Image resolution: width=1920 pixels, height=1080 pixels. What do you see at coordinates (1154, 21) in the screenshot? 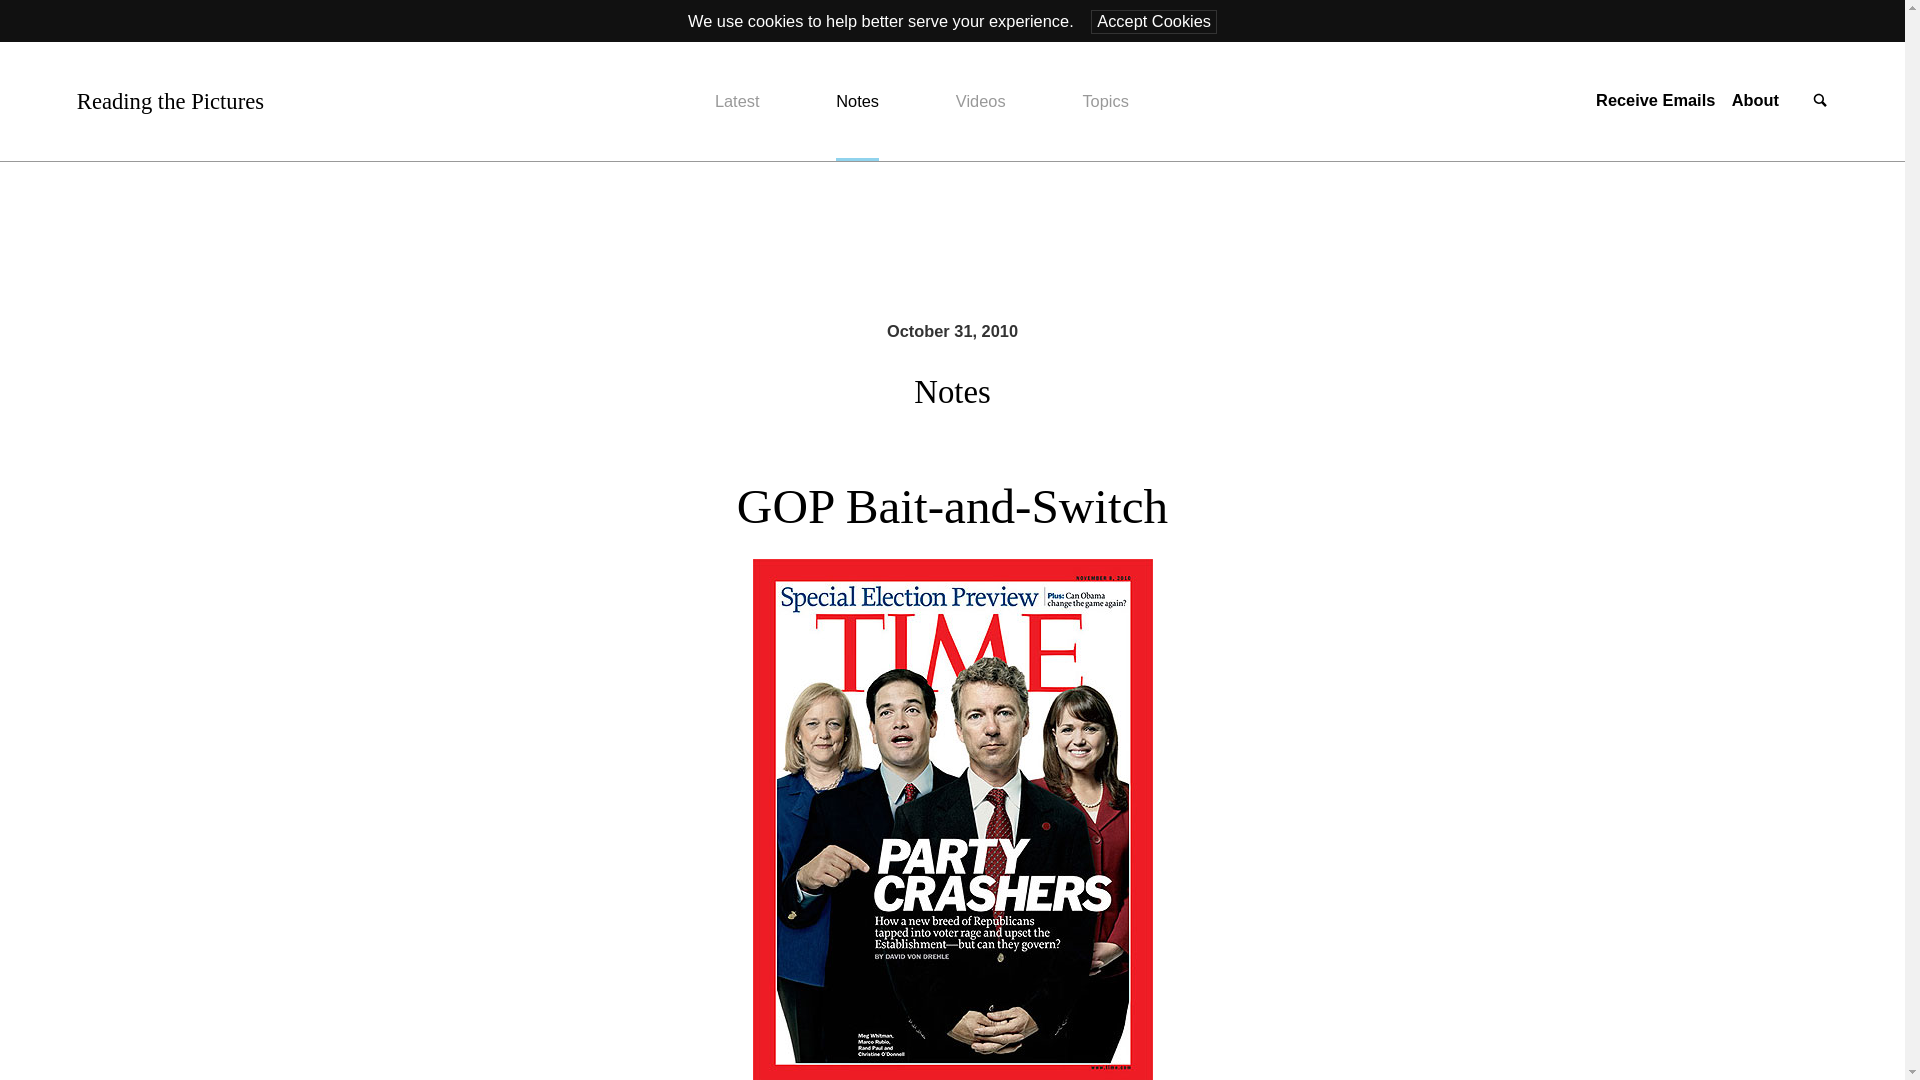
I see `Accept Cookies` at bounding box center [1154, 21].